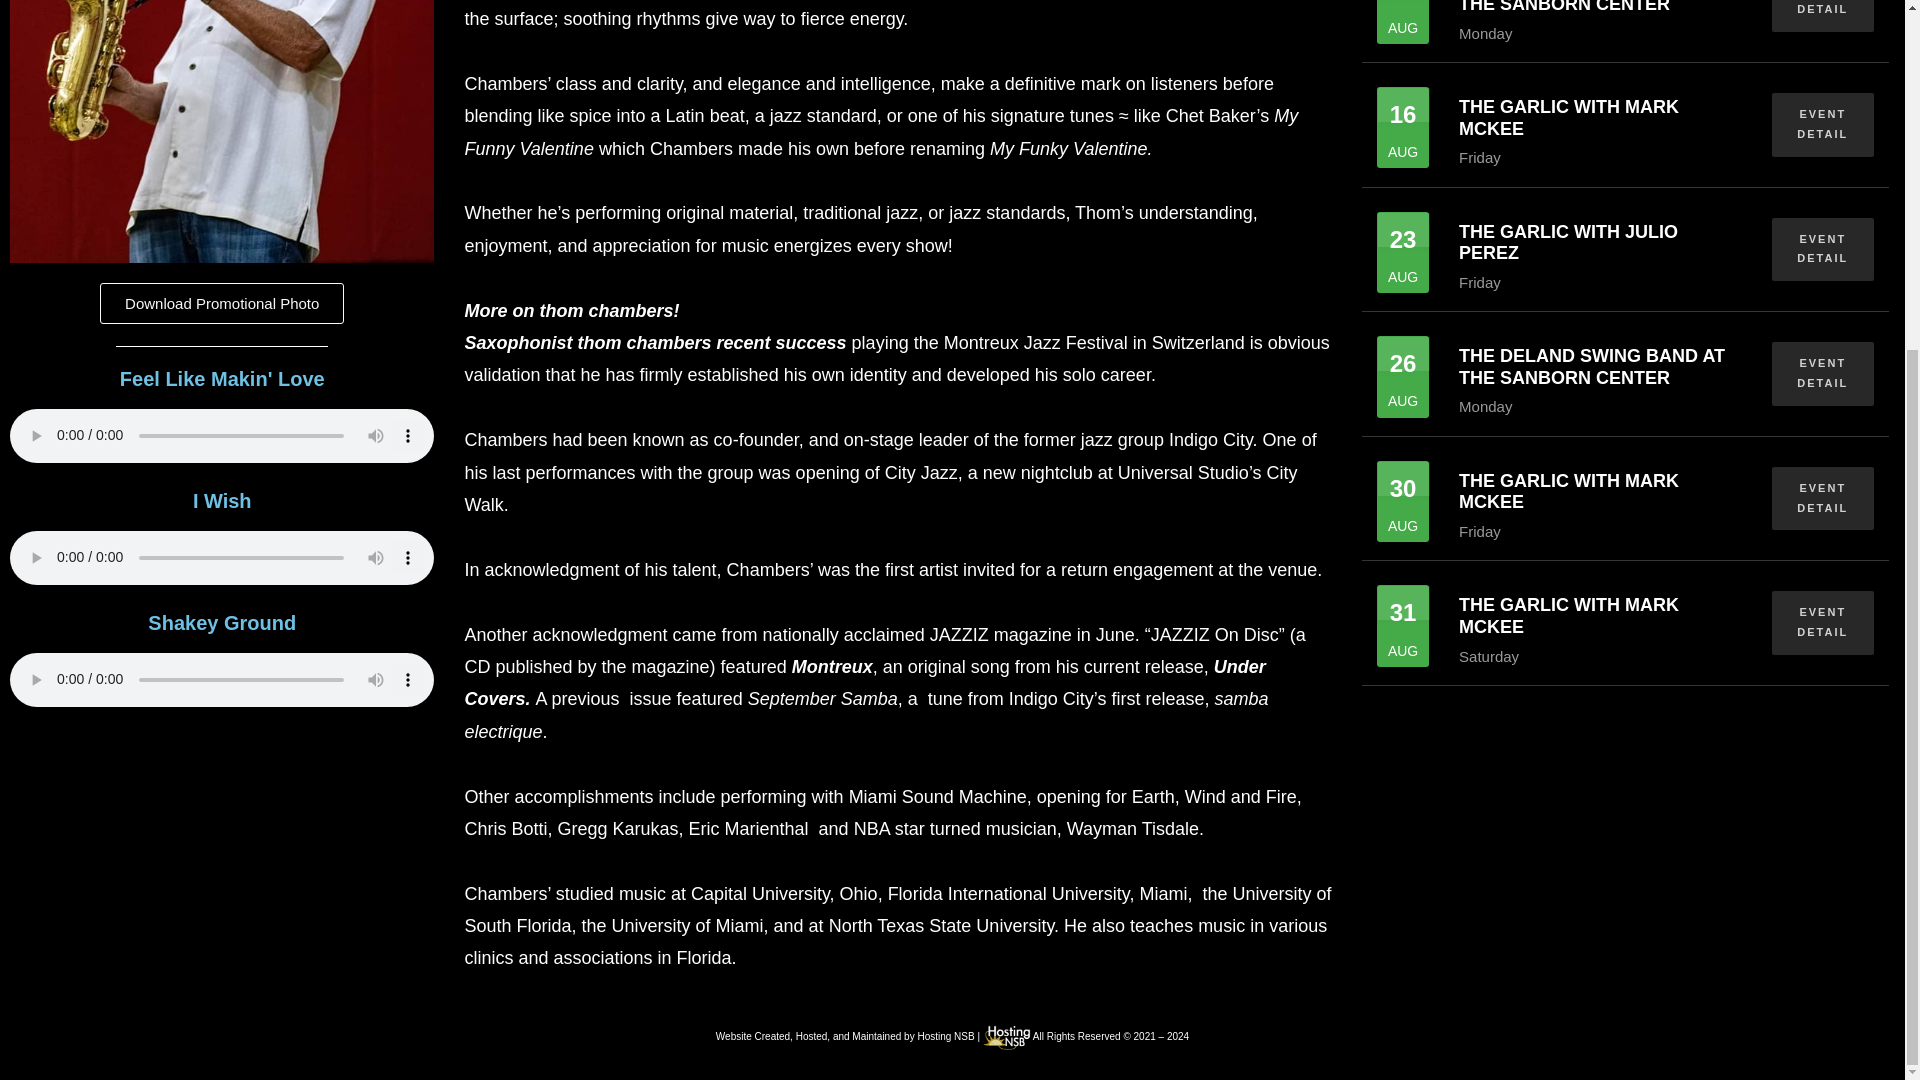  Describe the element at coordinates (1592, 366) in the screenshot. I see `THE DELAND SWING BAND AT THE SANBORN CENTER` at that location.